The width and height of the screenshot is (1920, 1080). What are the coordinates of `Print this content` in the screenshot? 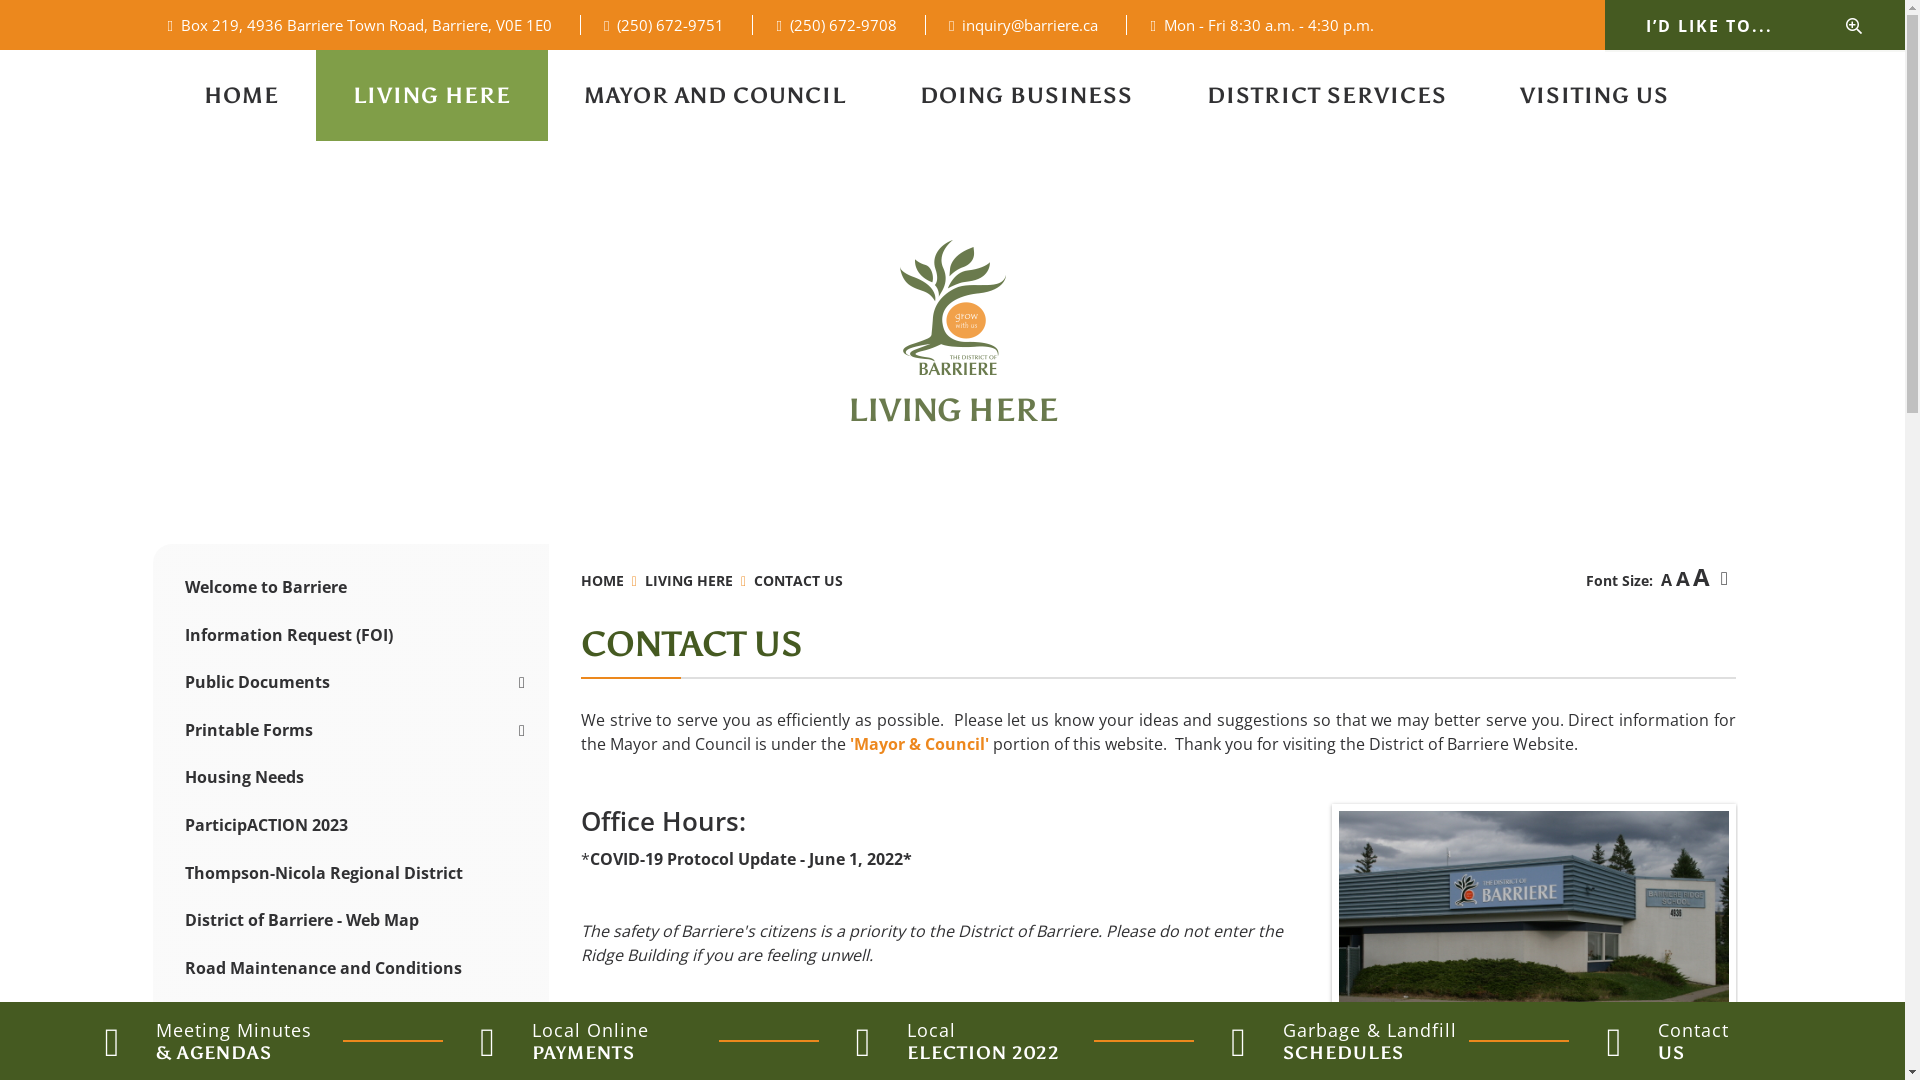 It's located at (1724, 579).